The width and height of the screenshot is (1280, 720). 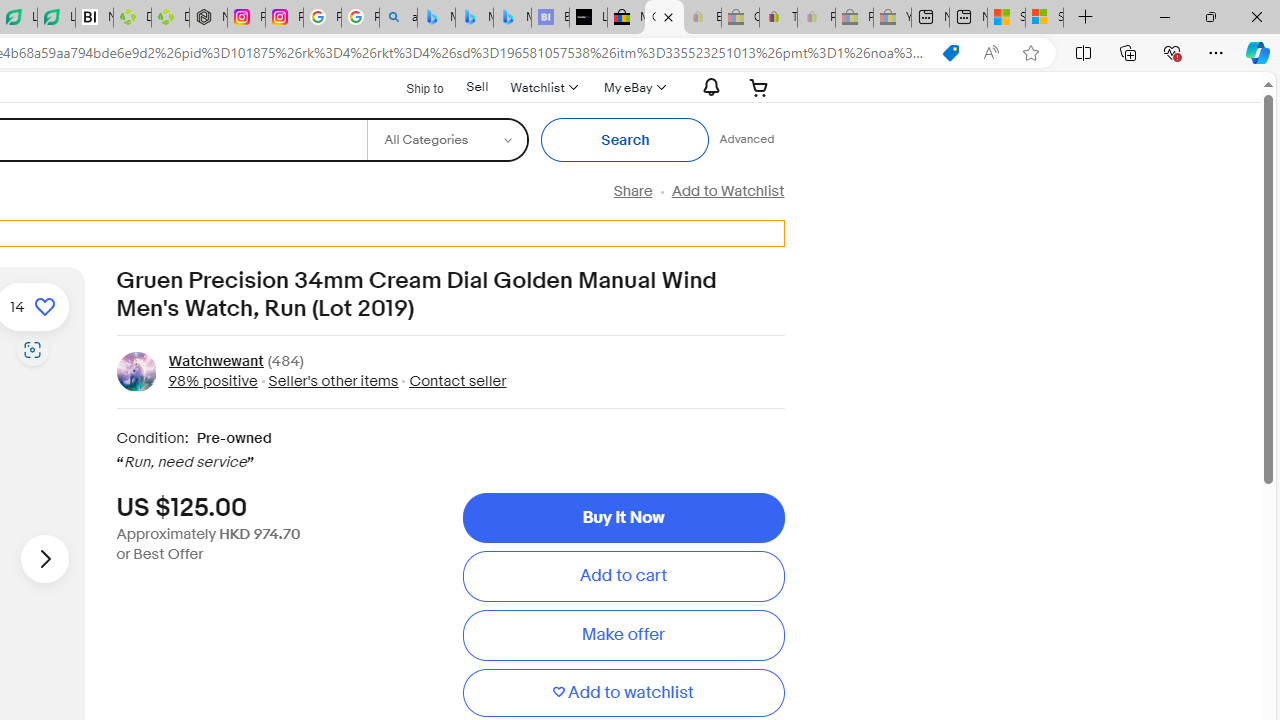 I want to click on Ship to, so click(x=412, y=88).